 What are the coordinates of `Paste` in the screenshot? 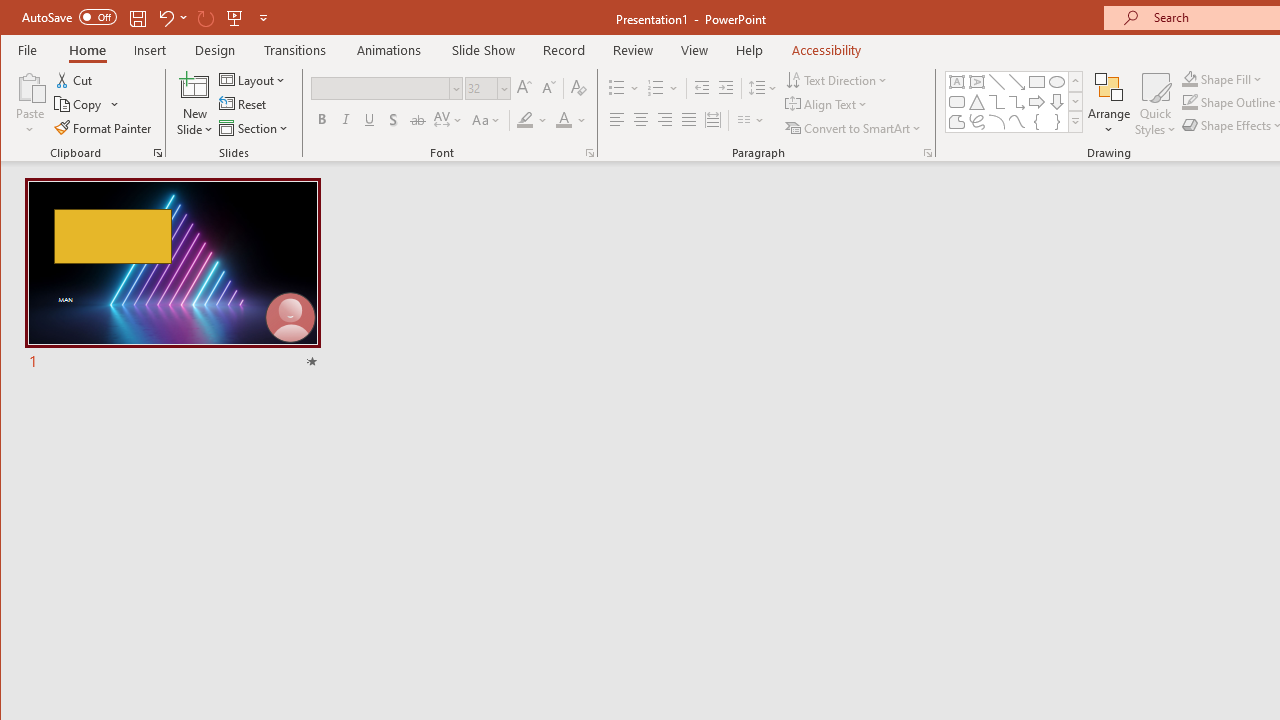 It's located at (30, 104).